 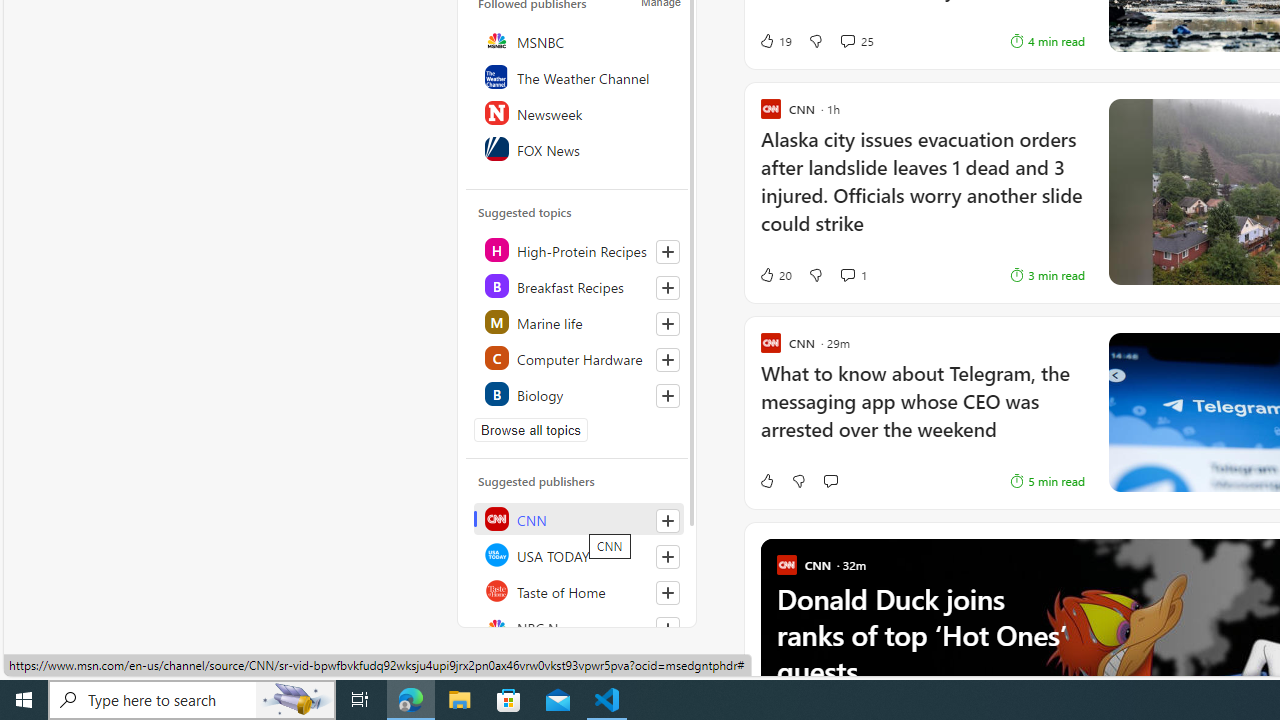 What do you see at coordinates (578, 626) in the screenshot?
I see `NBC News` at bounding box center [578, 626].